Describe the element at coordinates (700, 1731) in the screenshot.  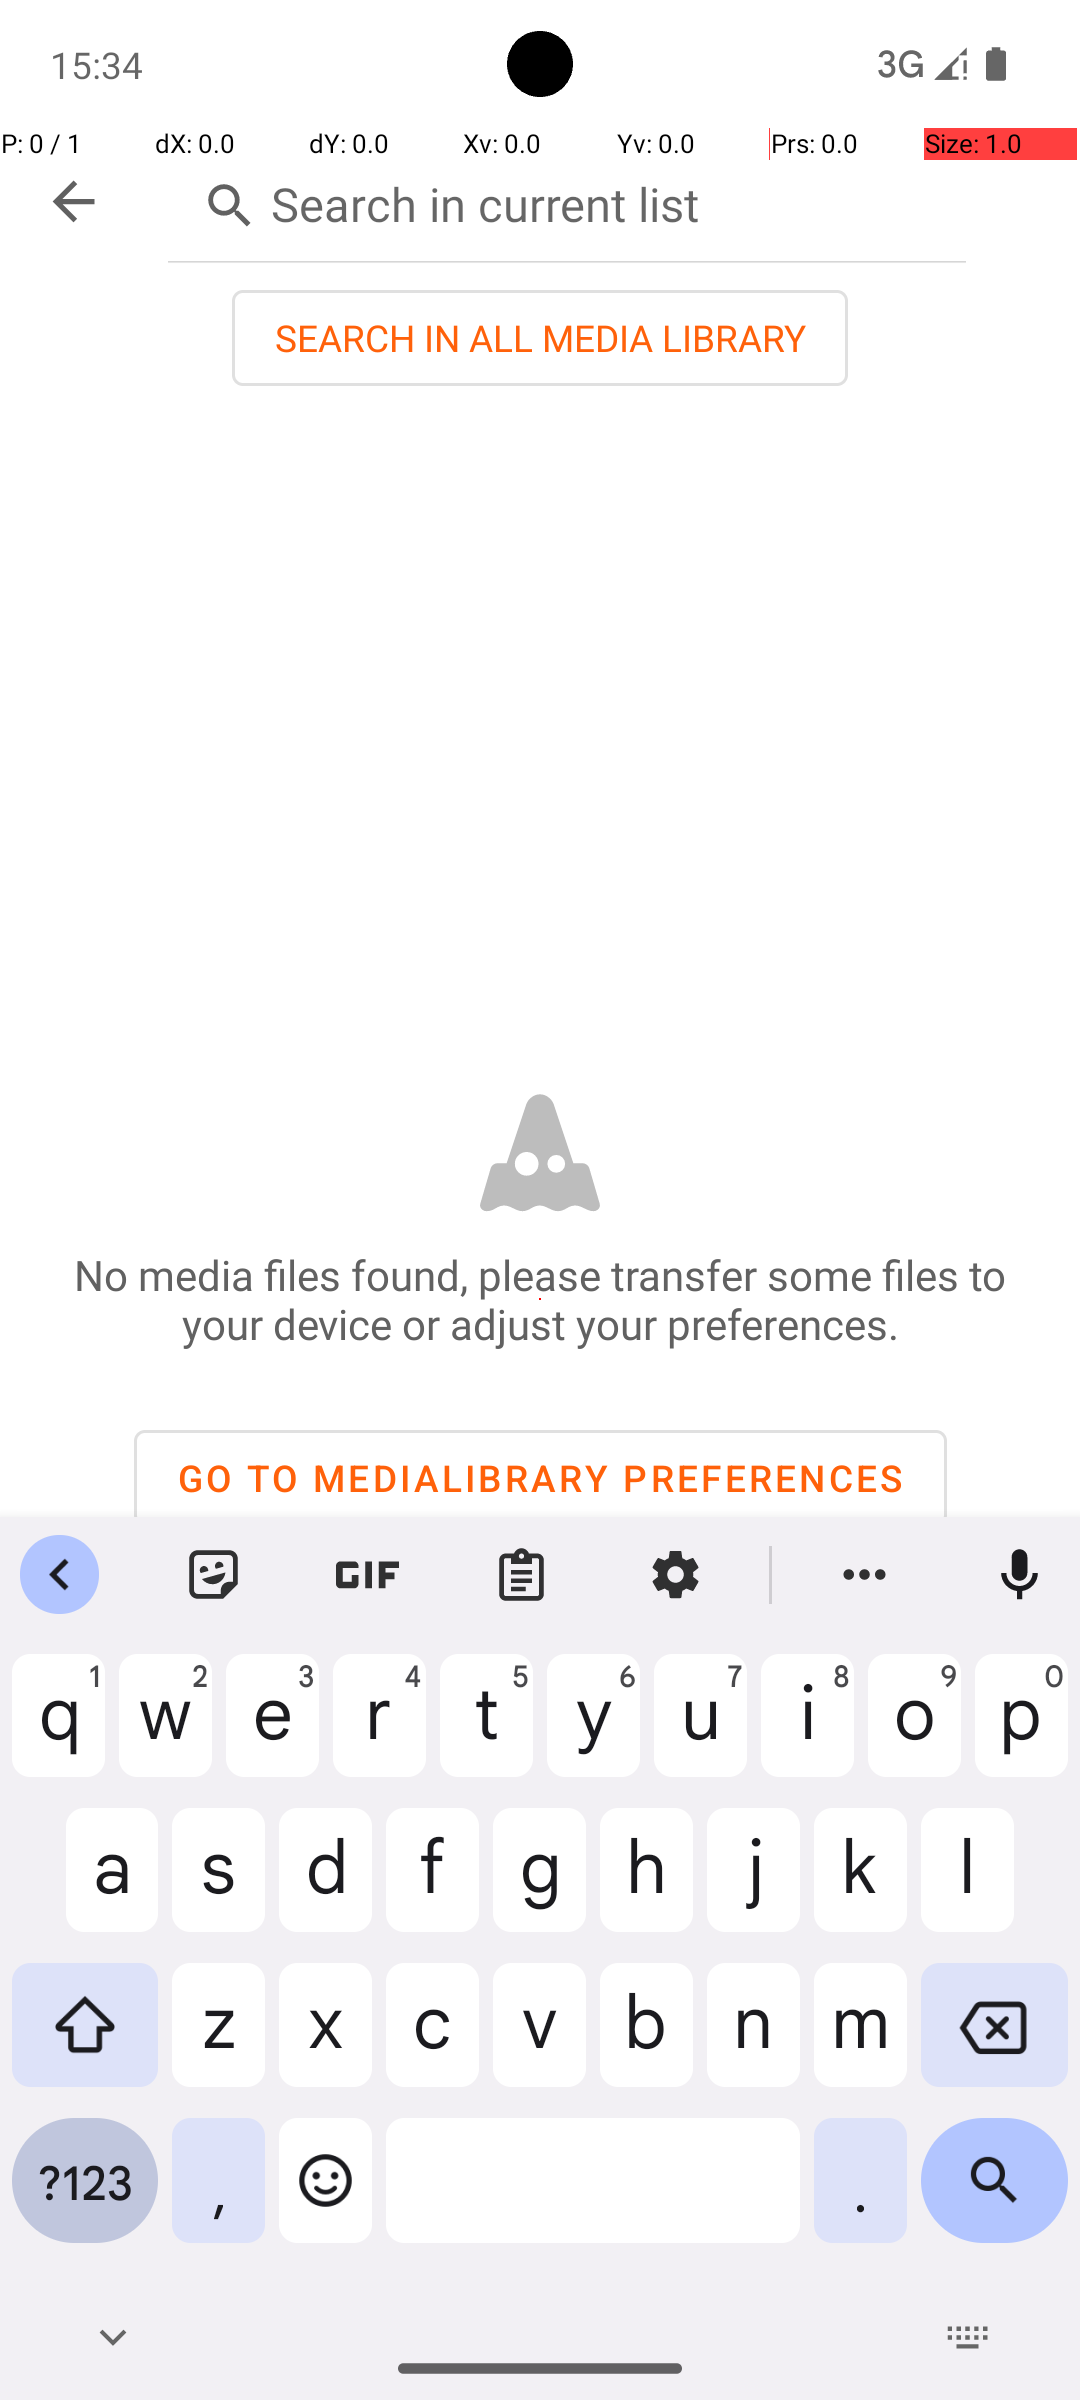
I see `u` at that location.